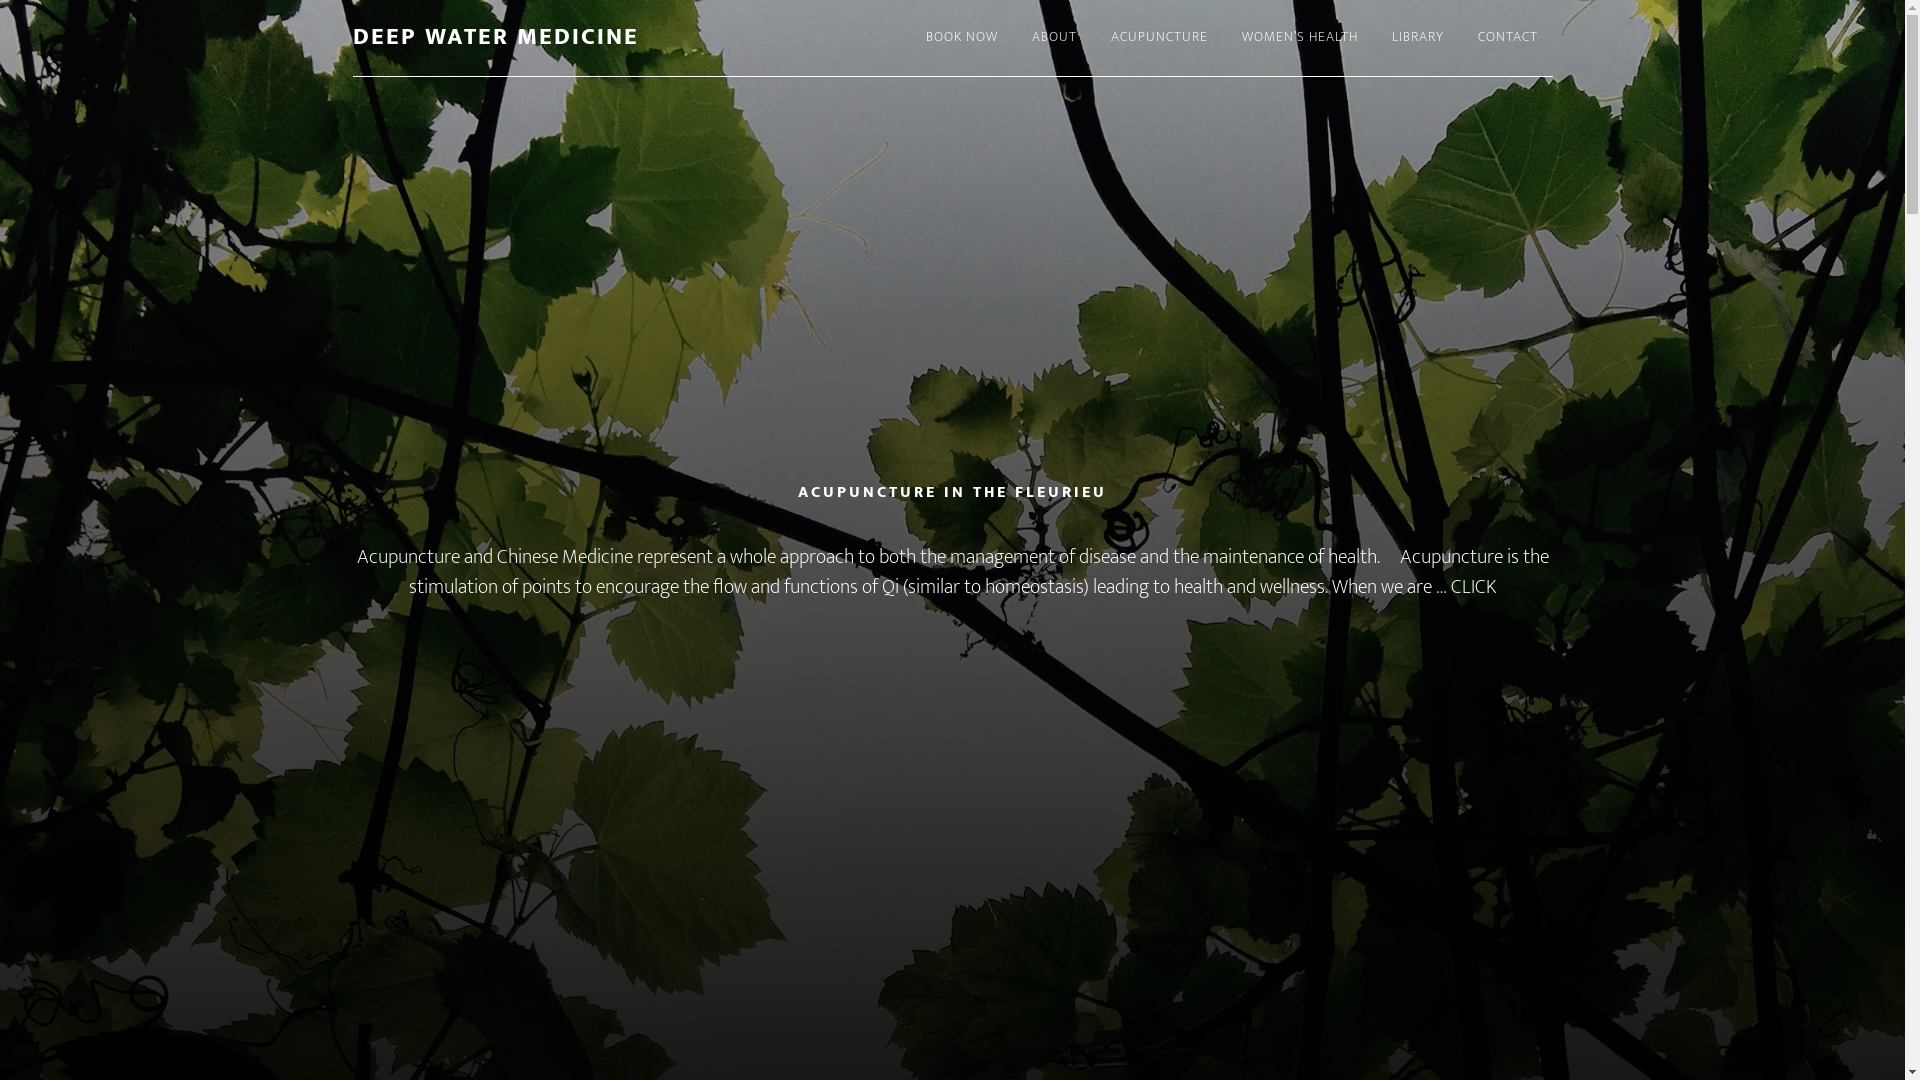  What do you see at coordinates (1054, 38) in the screenshot?
I see `ABOUT` at bounding box center [1054, 38].